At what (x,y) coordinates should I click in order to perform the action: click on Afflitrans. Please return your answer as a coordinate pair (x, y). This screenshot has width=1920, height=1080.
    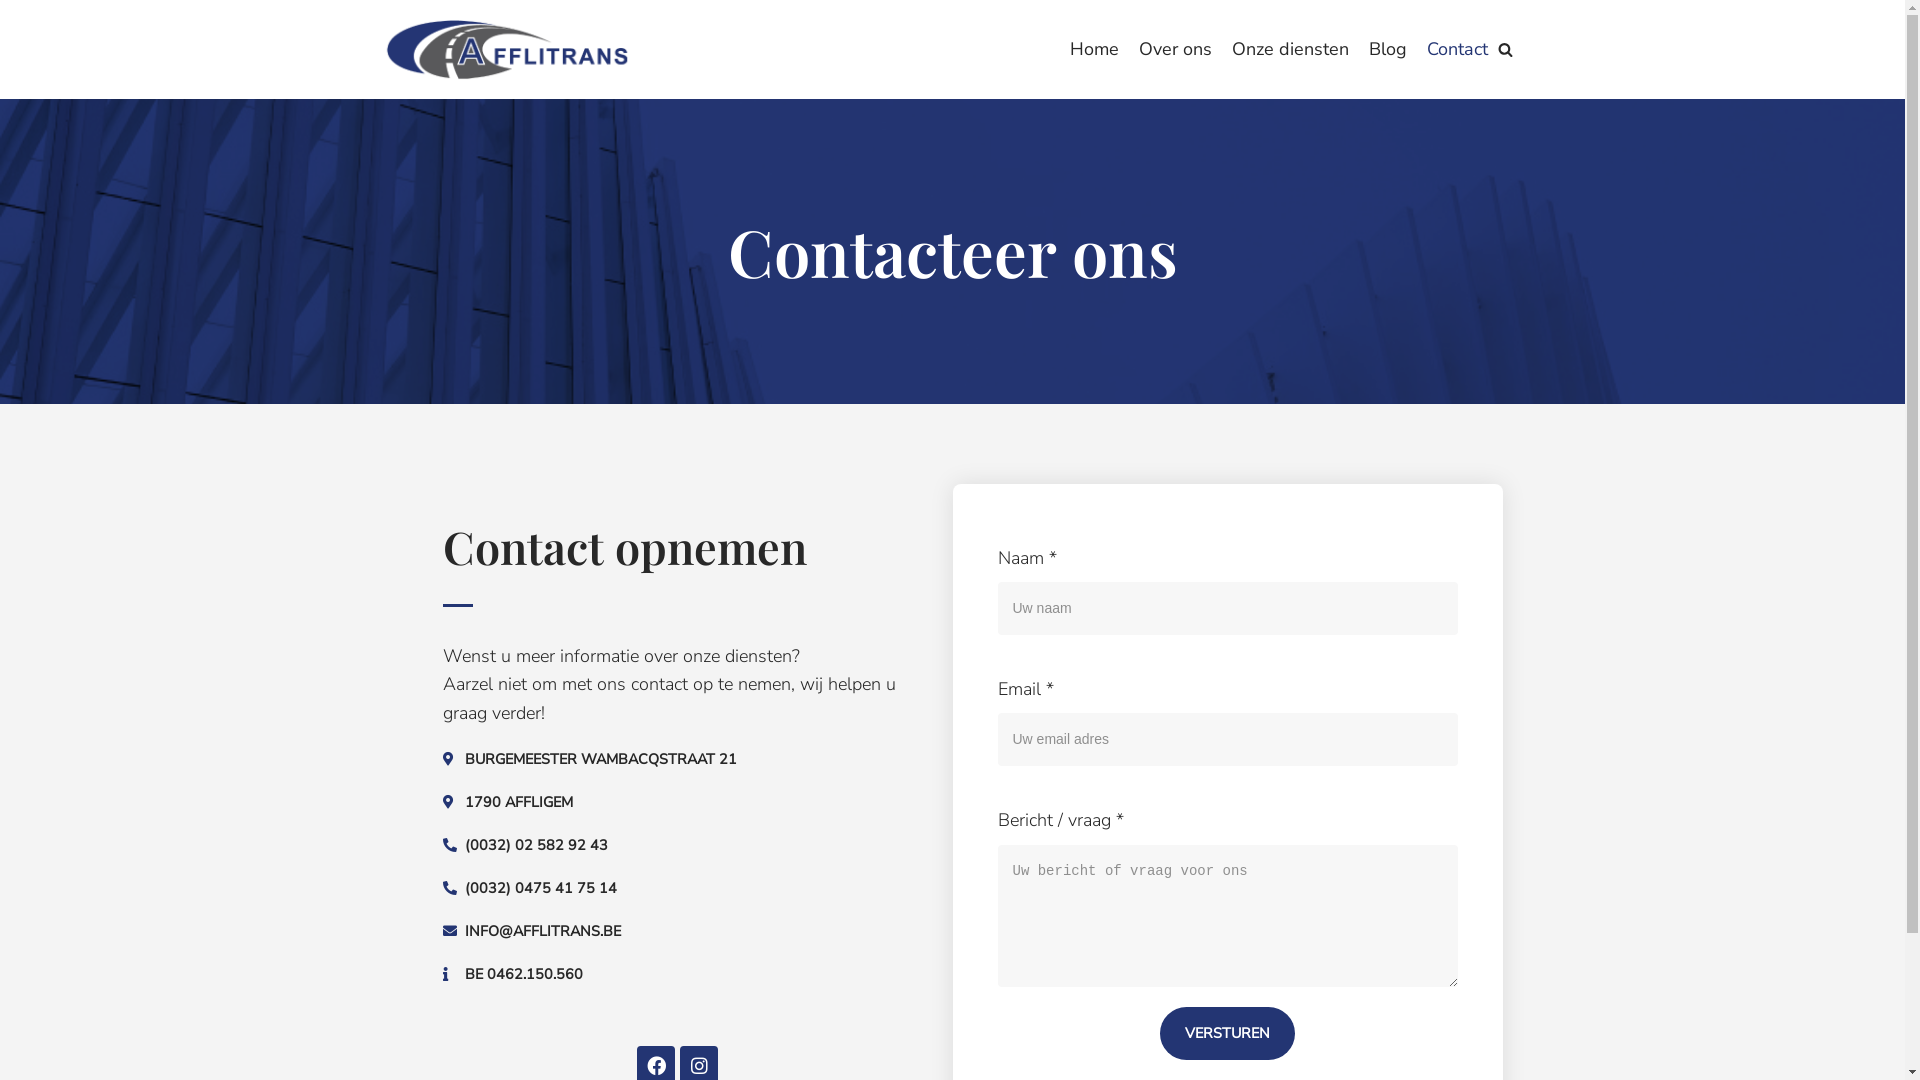
    Looking at the image, I should click on (507, 50).